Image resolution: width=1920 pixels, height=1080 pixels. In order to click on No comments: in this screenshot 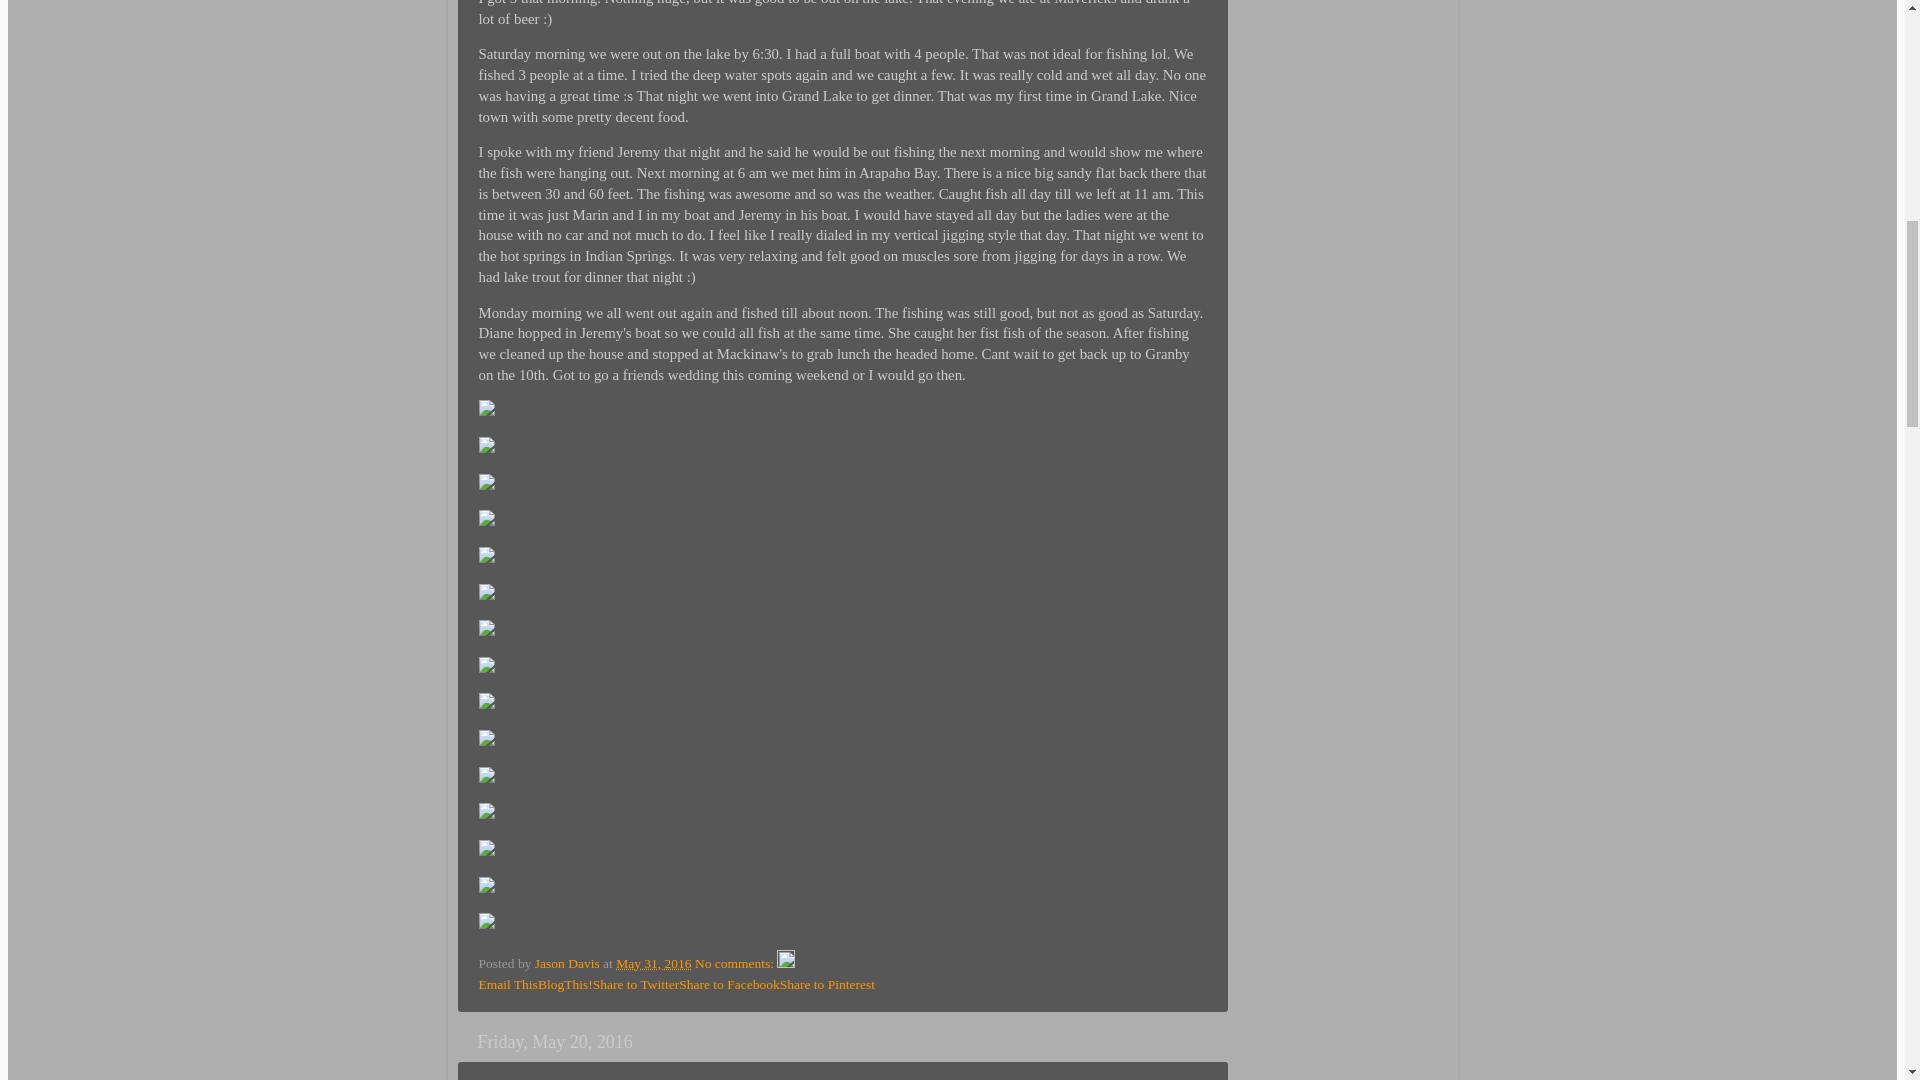, I will do `click(736, 962)`.